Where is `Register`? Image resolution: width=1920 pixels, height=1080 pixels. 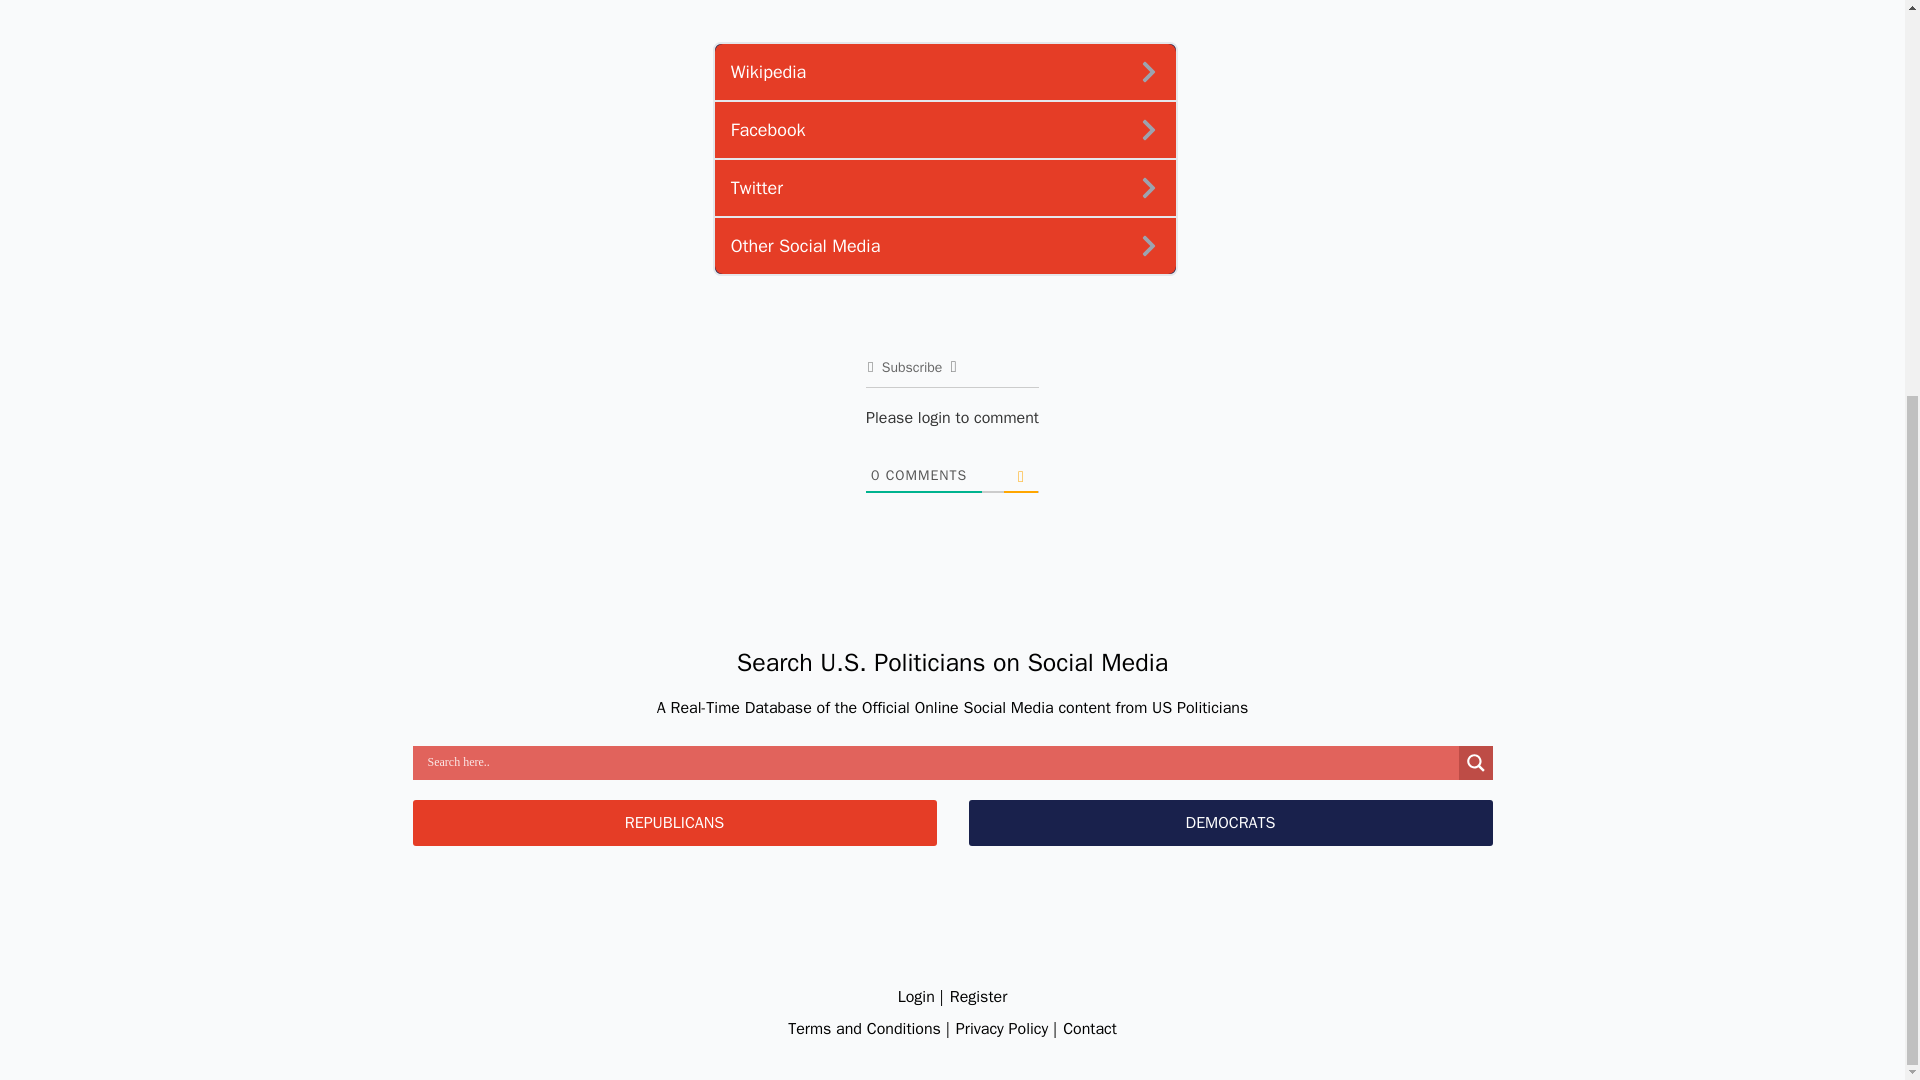 Register is located at coordinates (979, 996).